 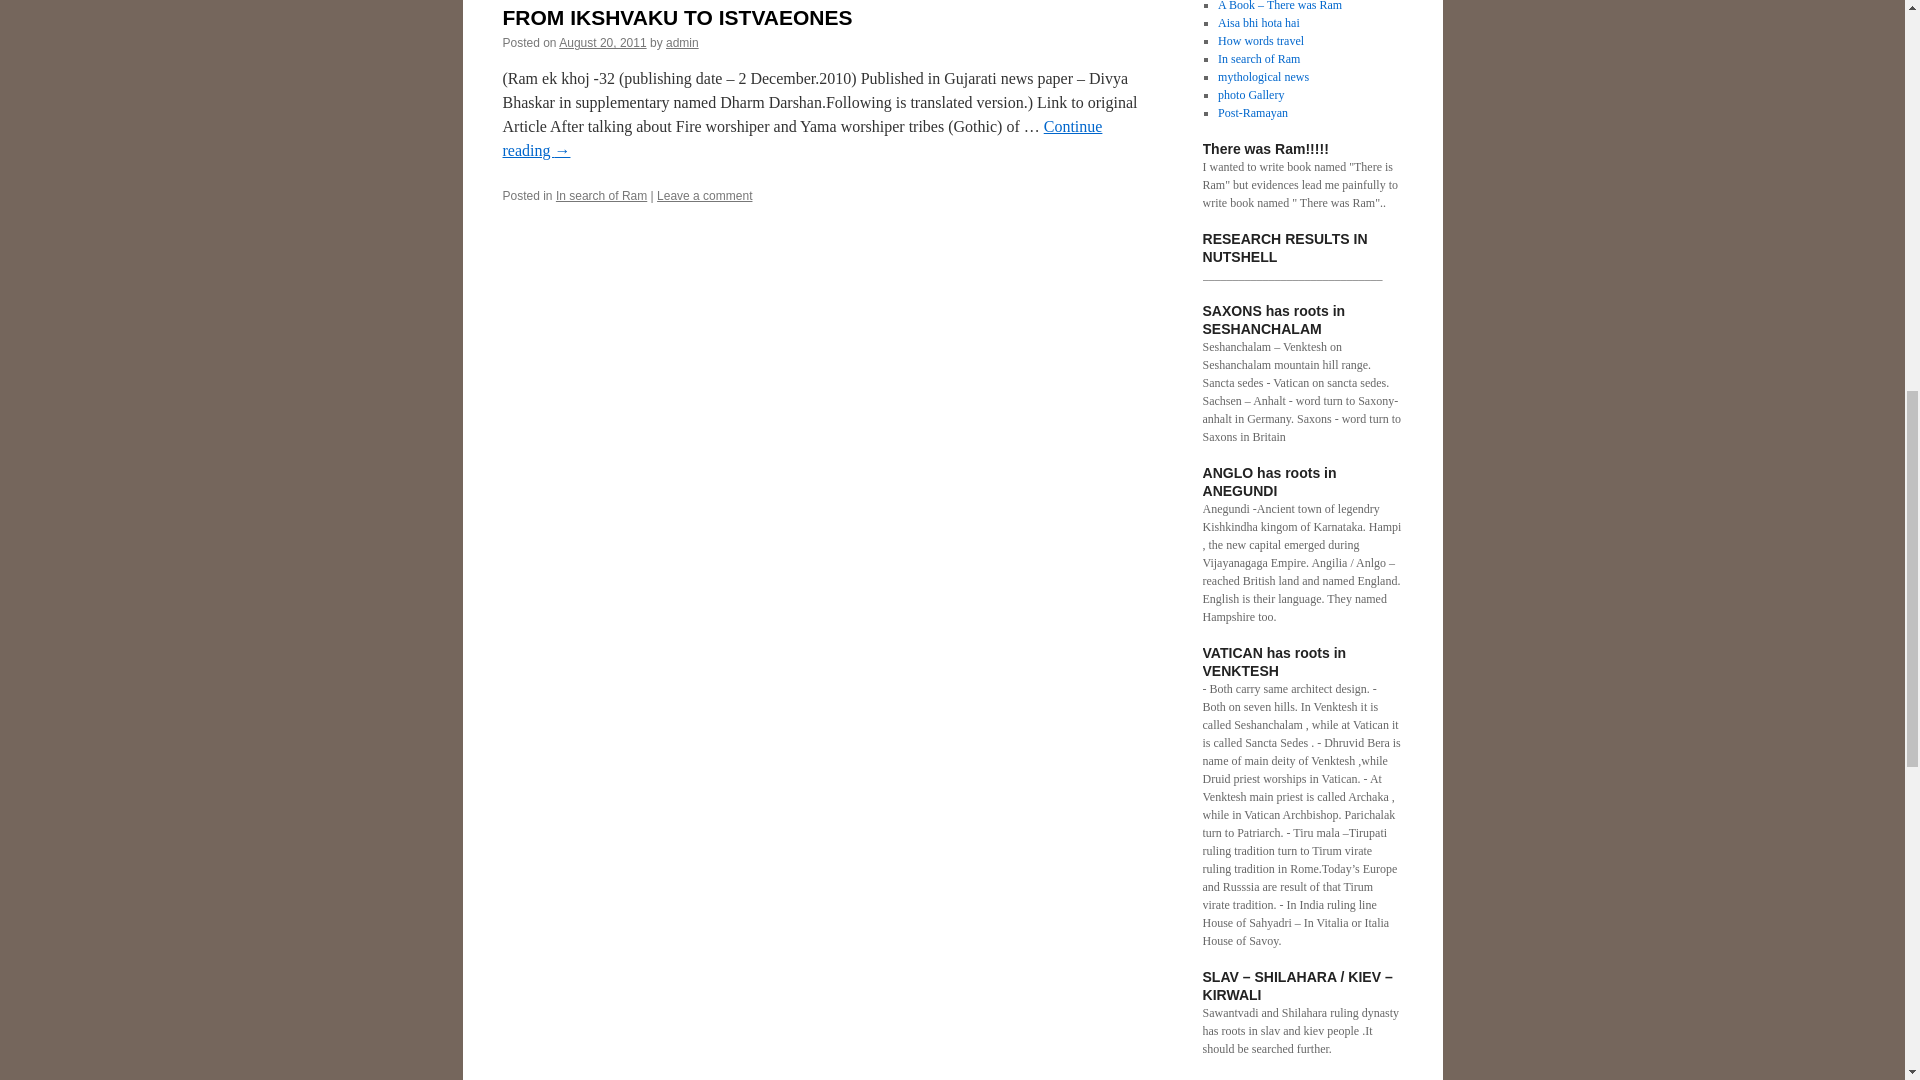 I want to click on Post Ramayan, so click(x=1252, y=112).